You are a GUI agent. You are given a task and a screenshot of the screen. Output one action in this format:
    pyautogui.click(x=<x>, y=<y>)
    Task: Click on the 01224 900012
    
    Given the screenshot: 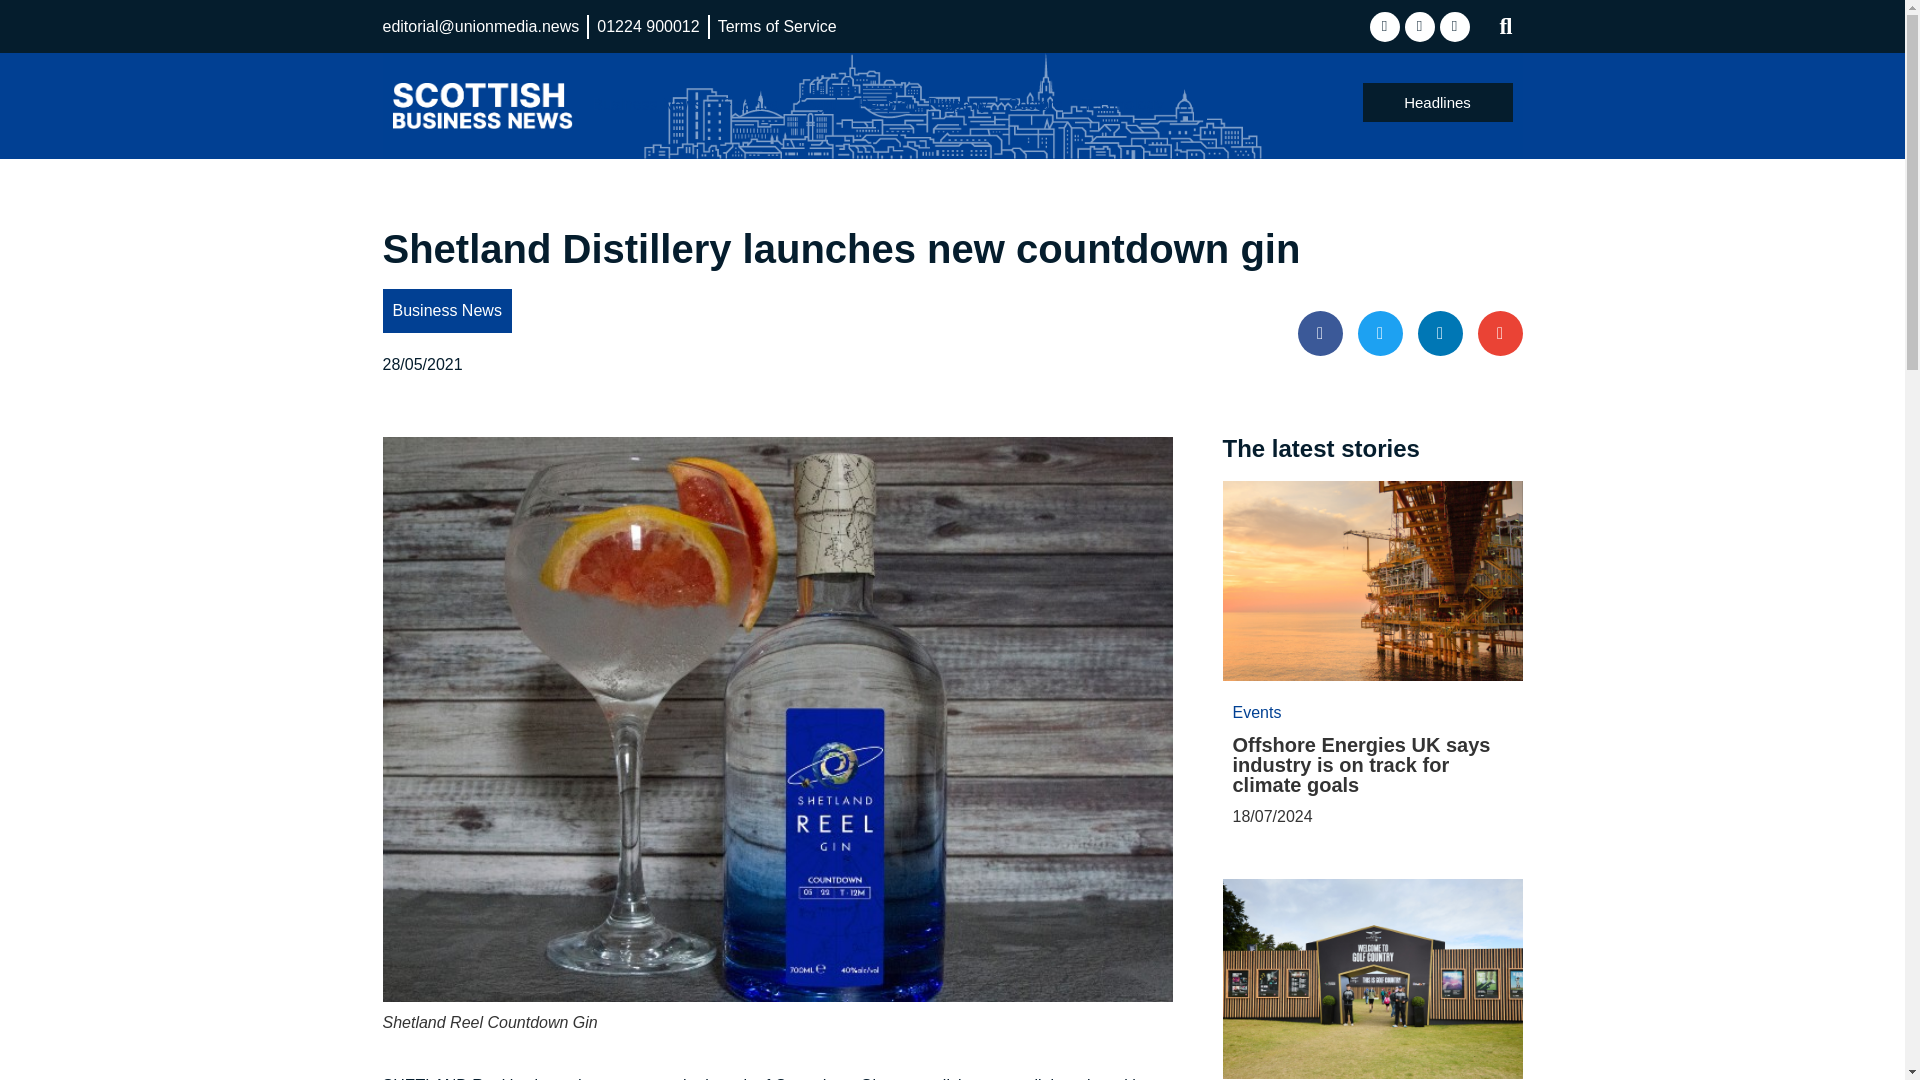 What is the action you would take?
    pyautogui.click(x=648, y=26)
    